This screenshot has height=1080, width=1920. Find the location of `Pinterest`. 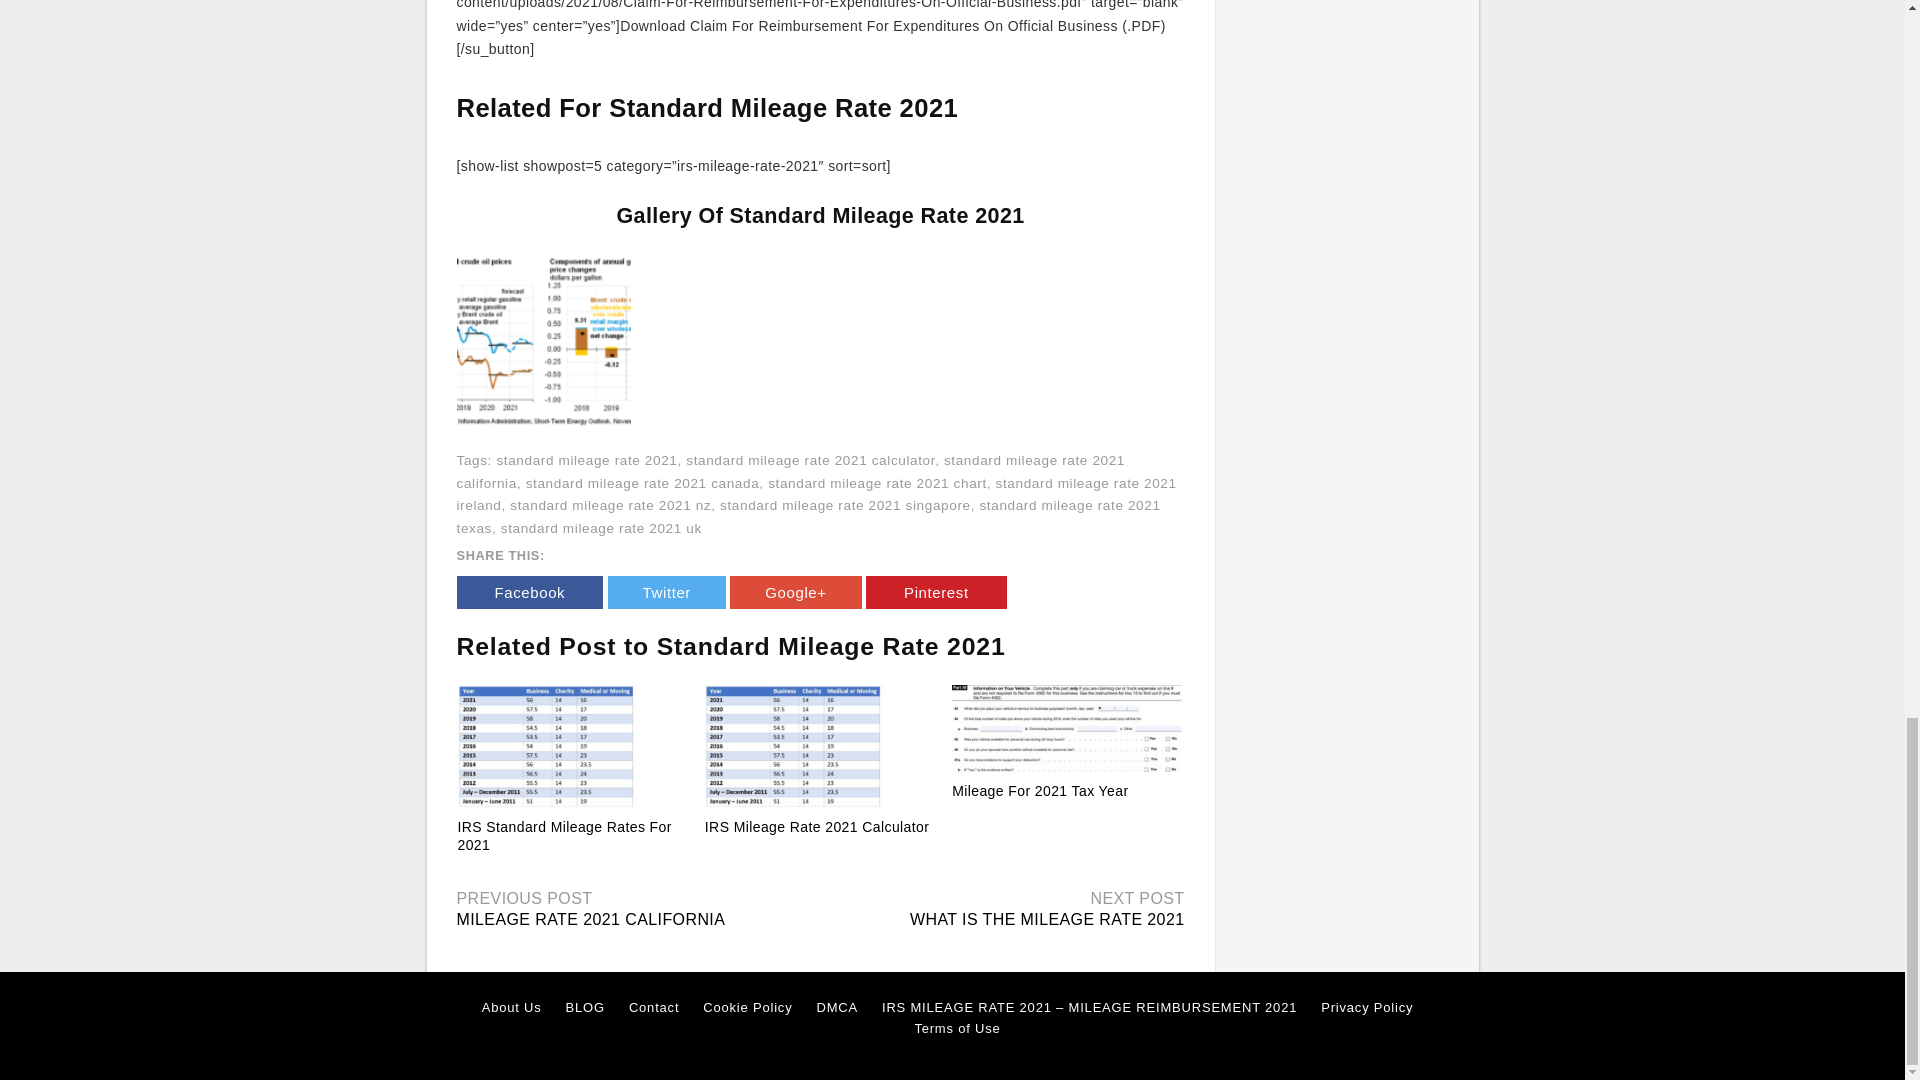

Pinterest is located at coordinates (936, 592).